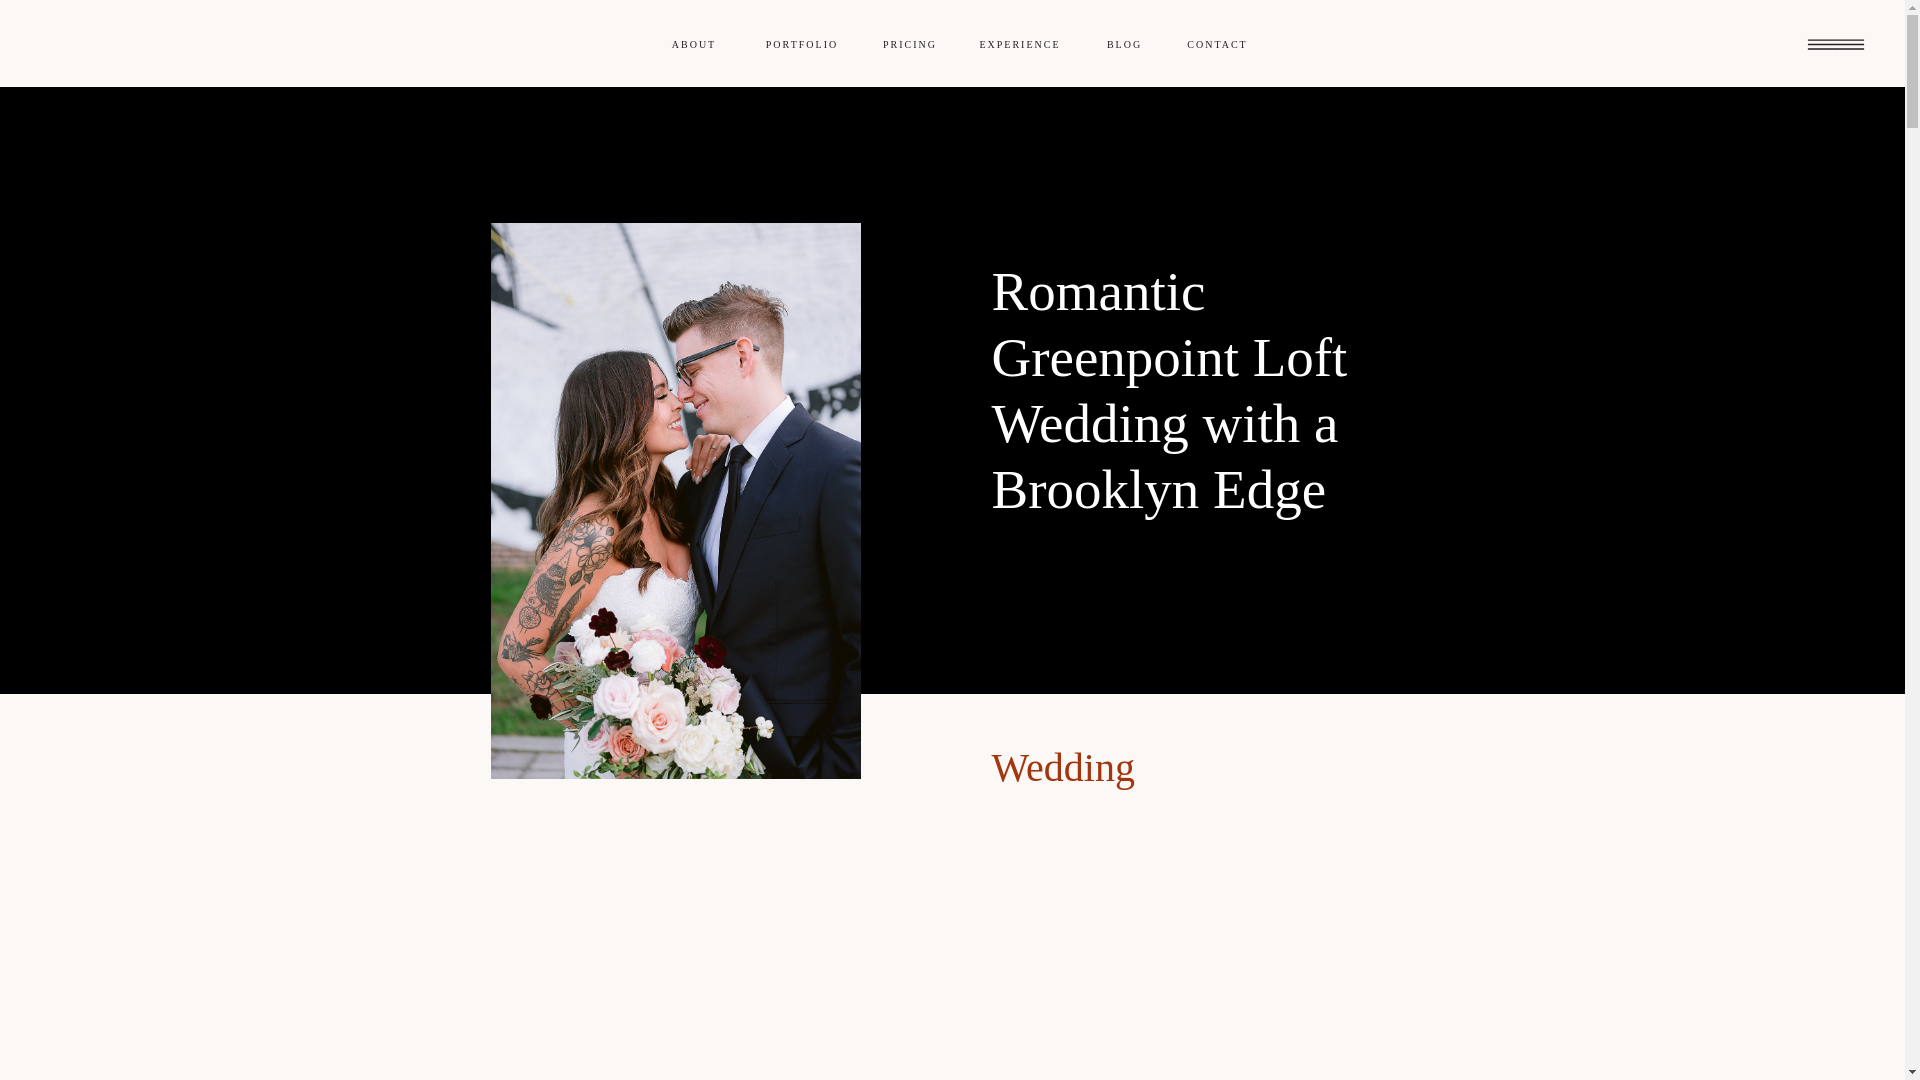 The image size is (1920, 1080). Describe the element at coordinates (1124, 42) in the screenshot. I see `BLOG` at that location.